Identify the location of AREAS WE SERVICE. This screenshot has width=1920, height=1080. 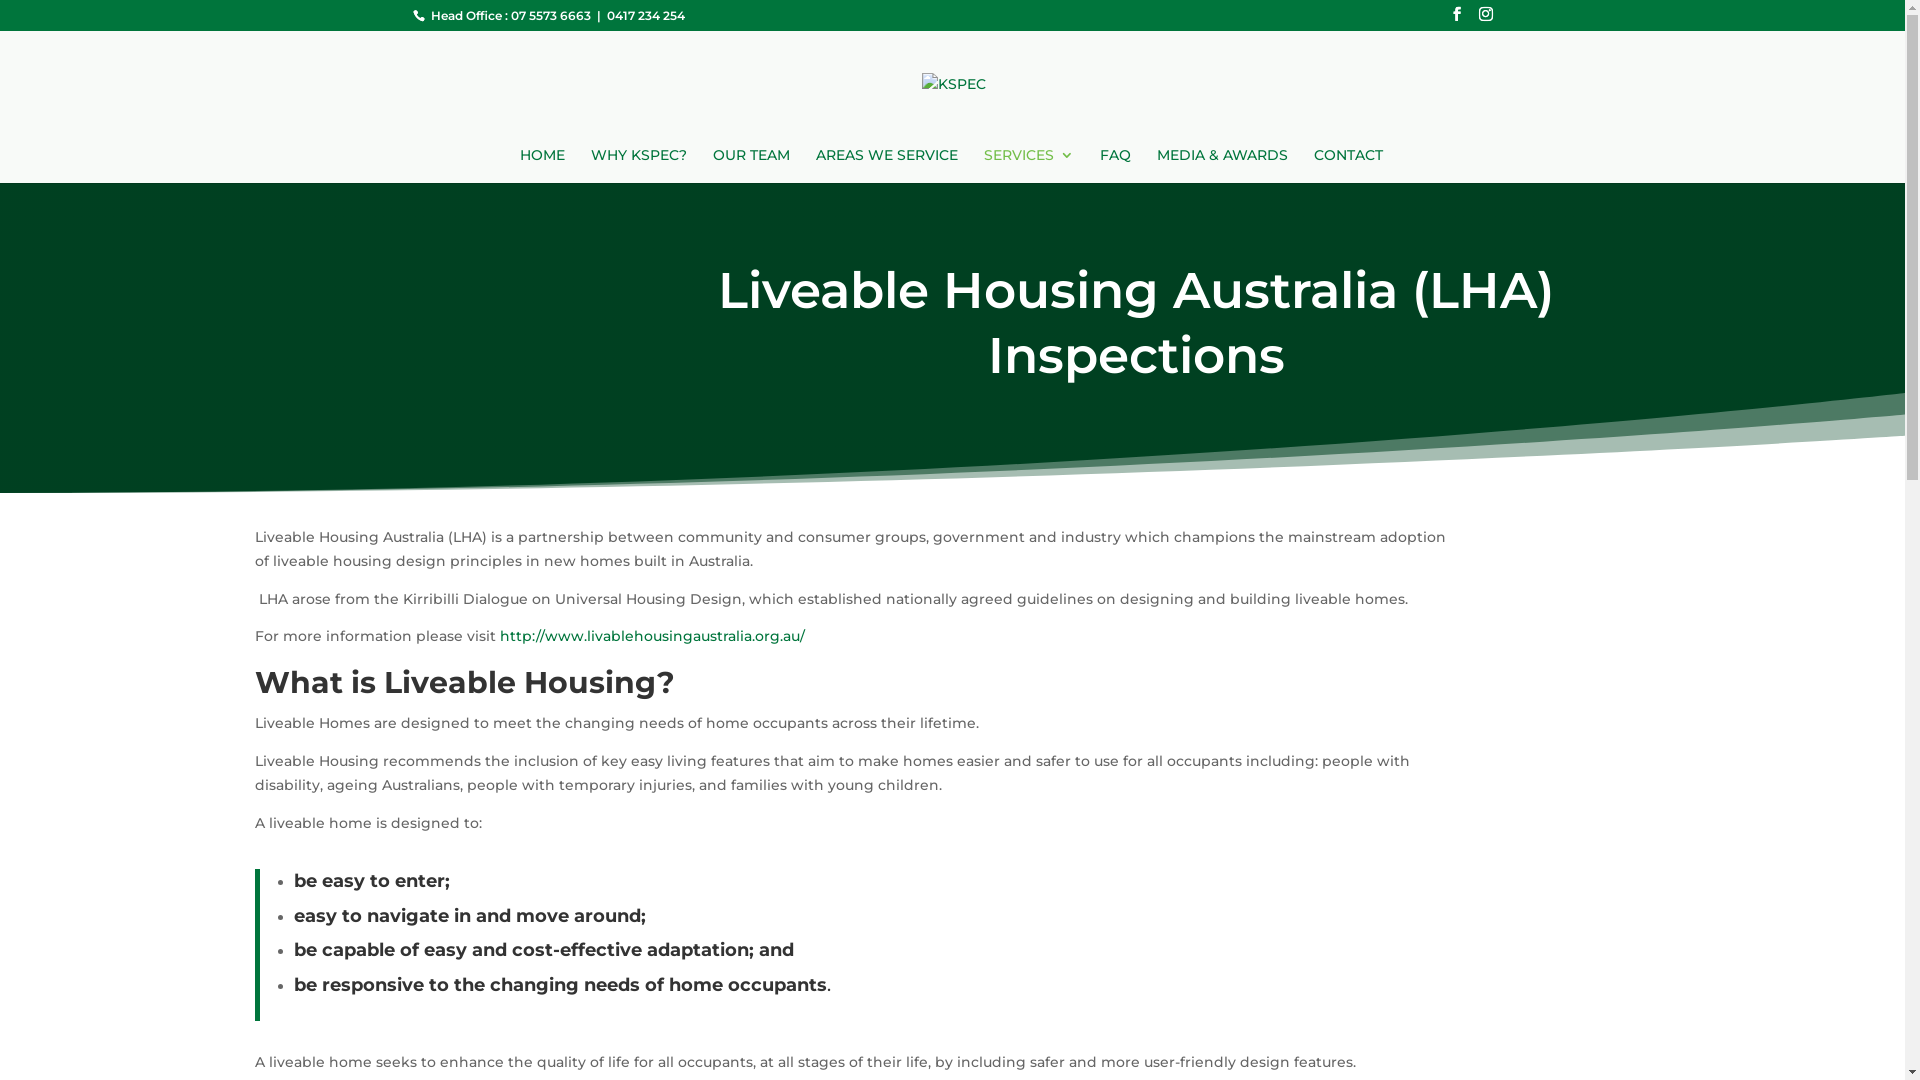
(887, 166).